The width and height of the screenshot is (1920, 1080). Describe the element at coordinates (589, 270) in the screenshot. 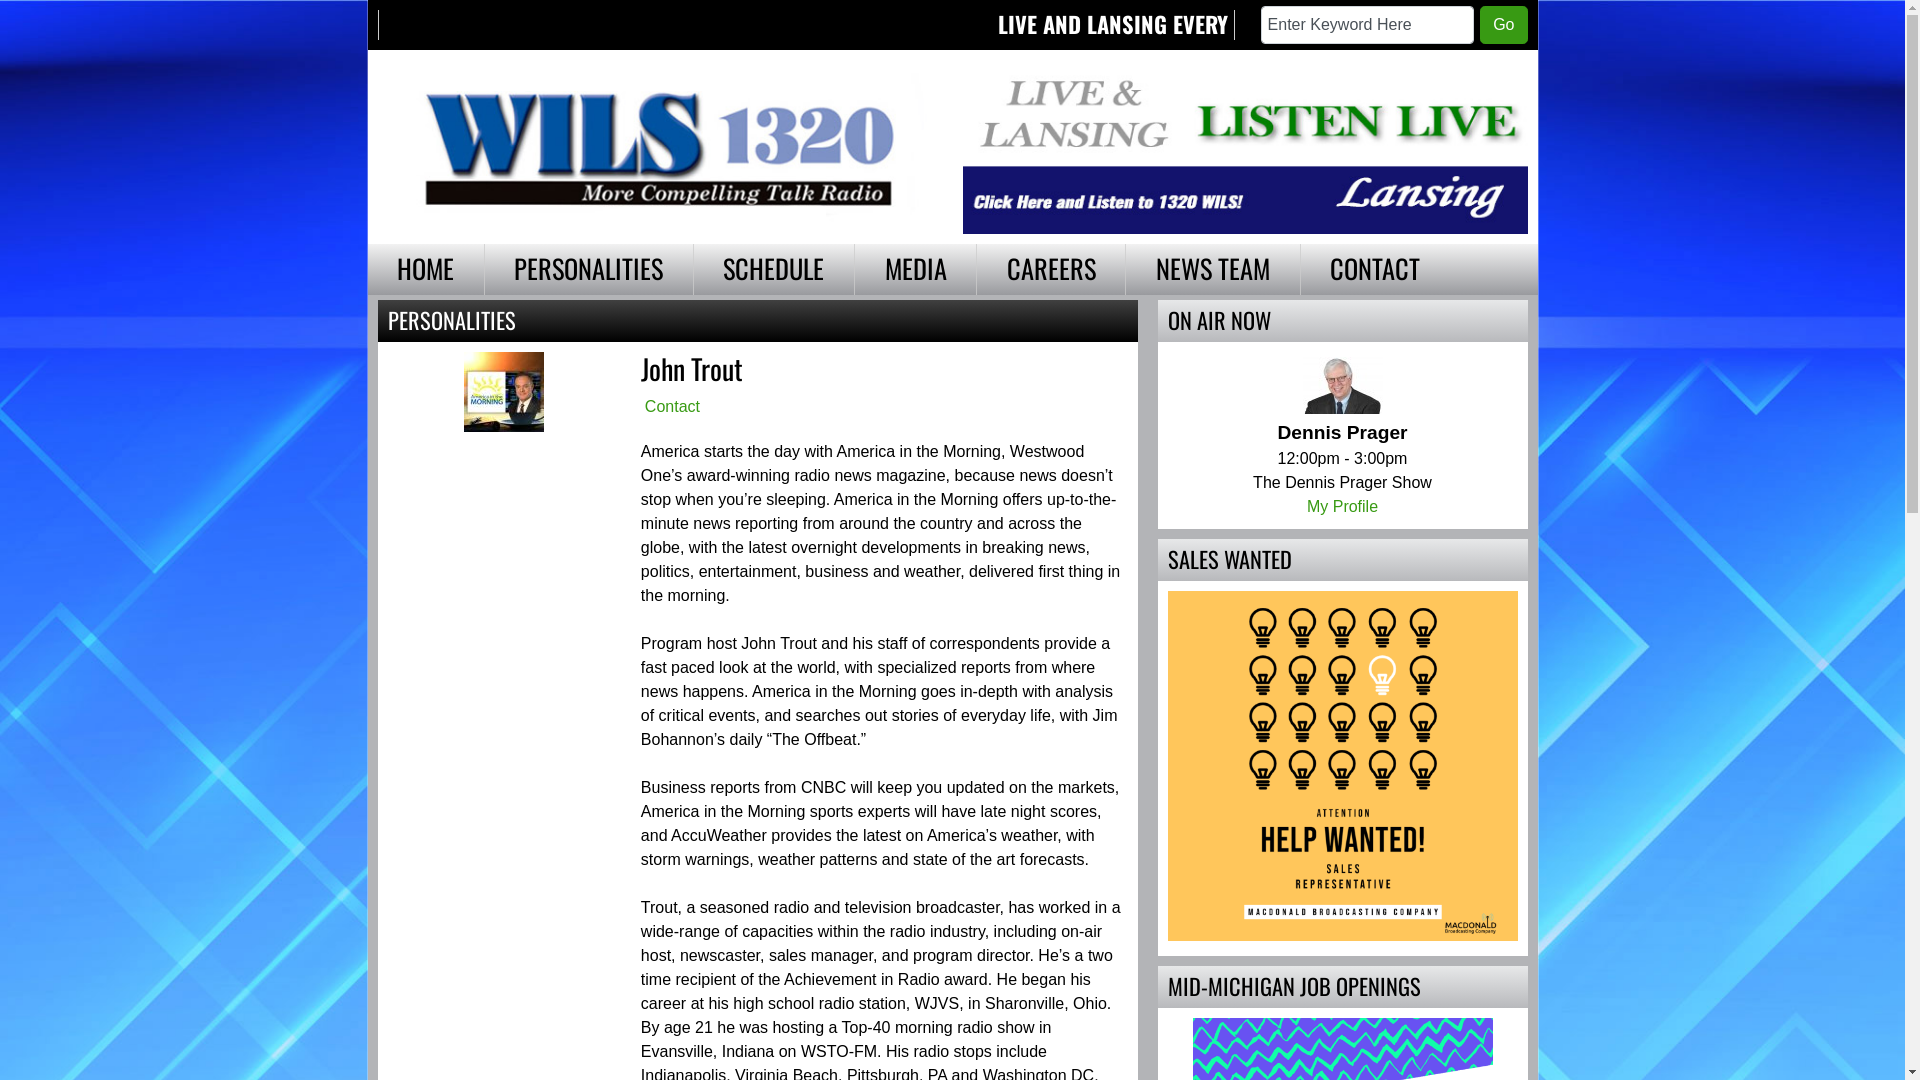

I see `PERSONALITIES` at that location.